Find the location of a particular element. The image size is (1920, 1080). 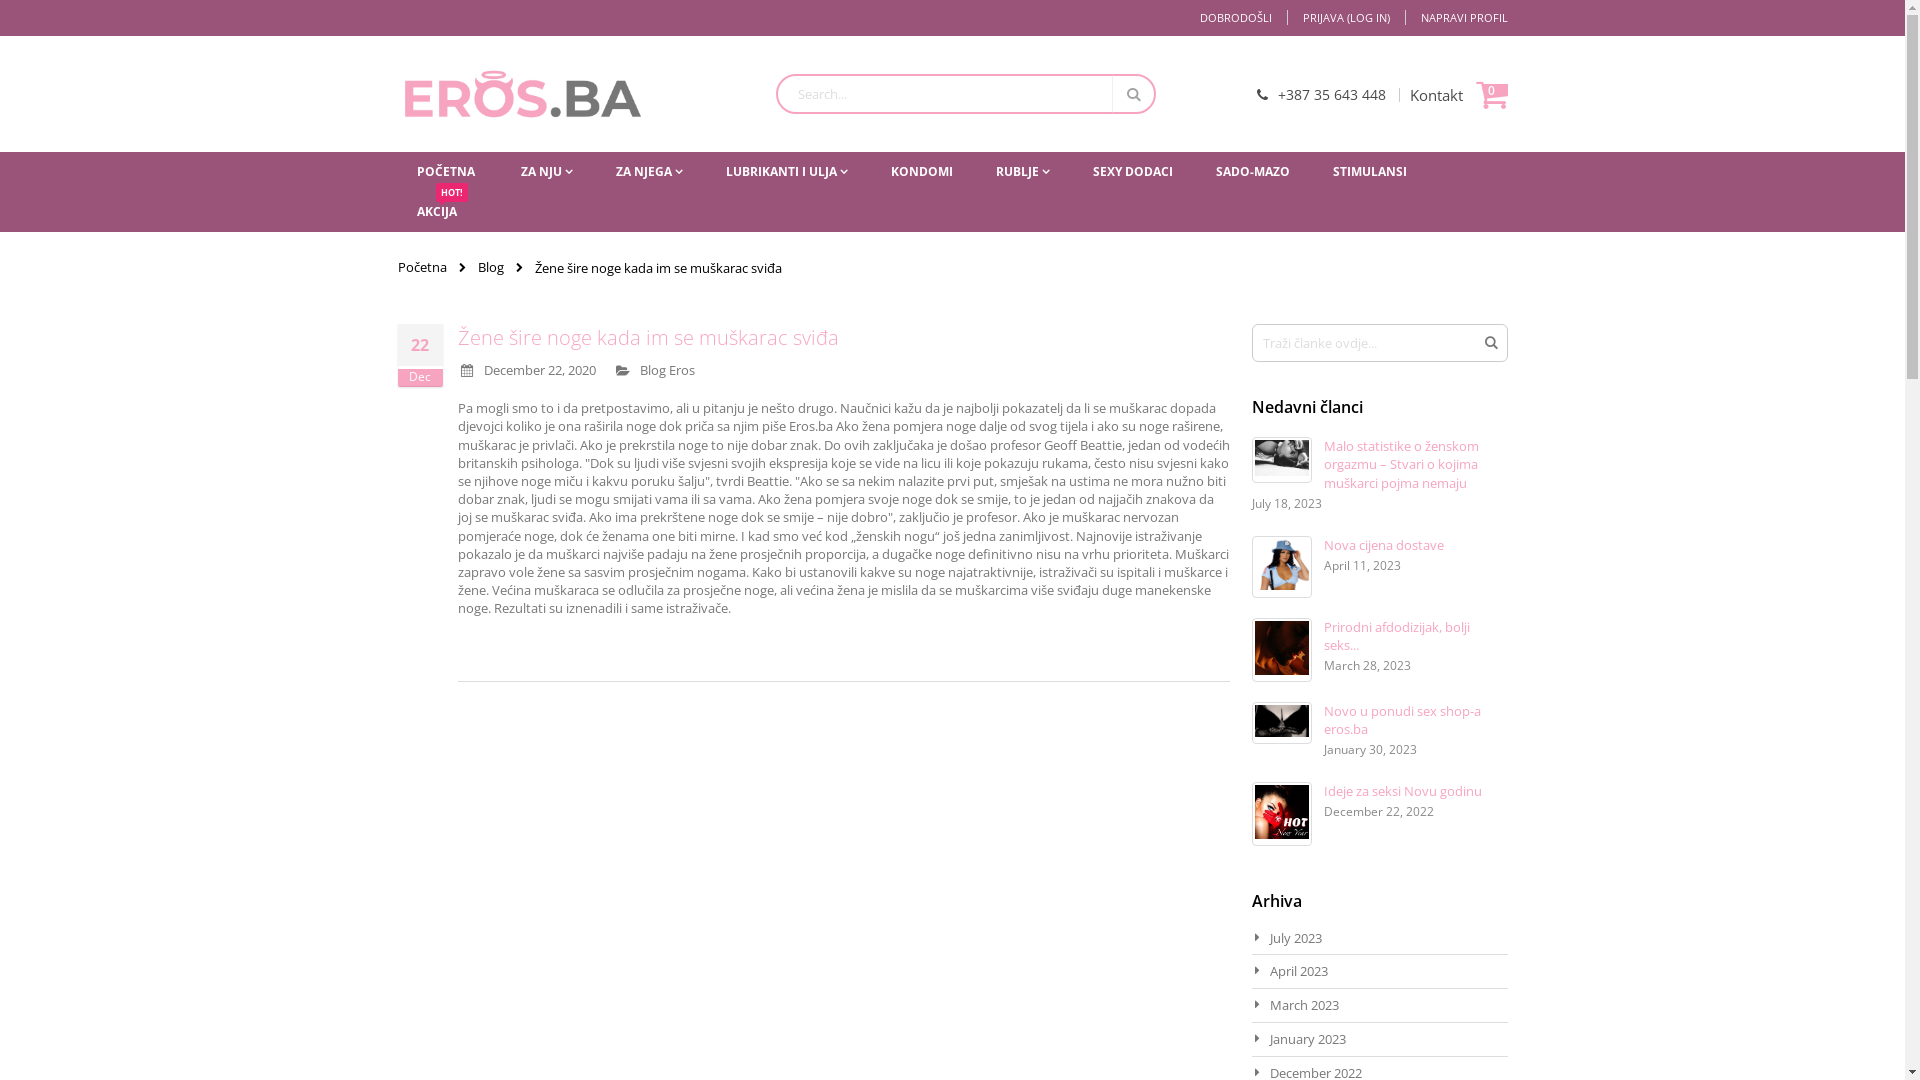

Blog Eros is located at coordinates (668, 370).